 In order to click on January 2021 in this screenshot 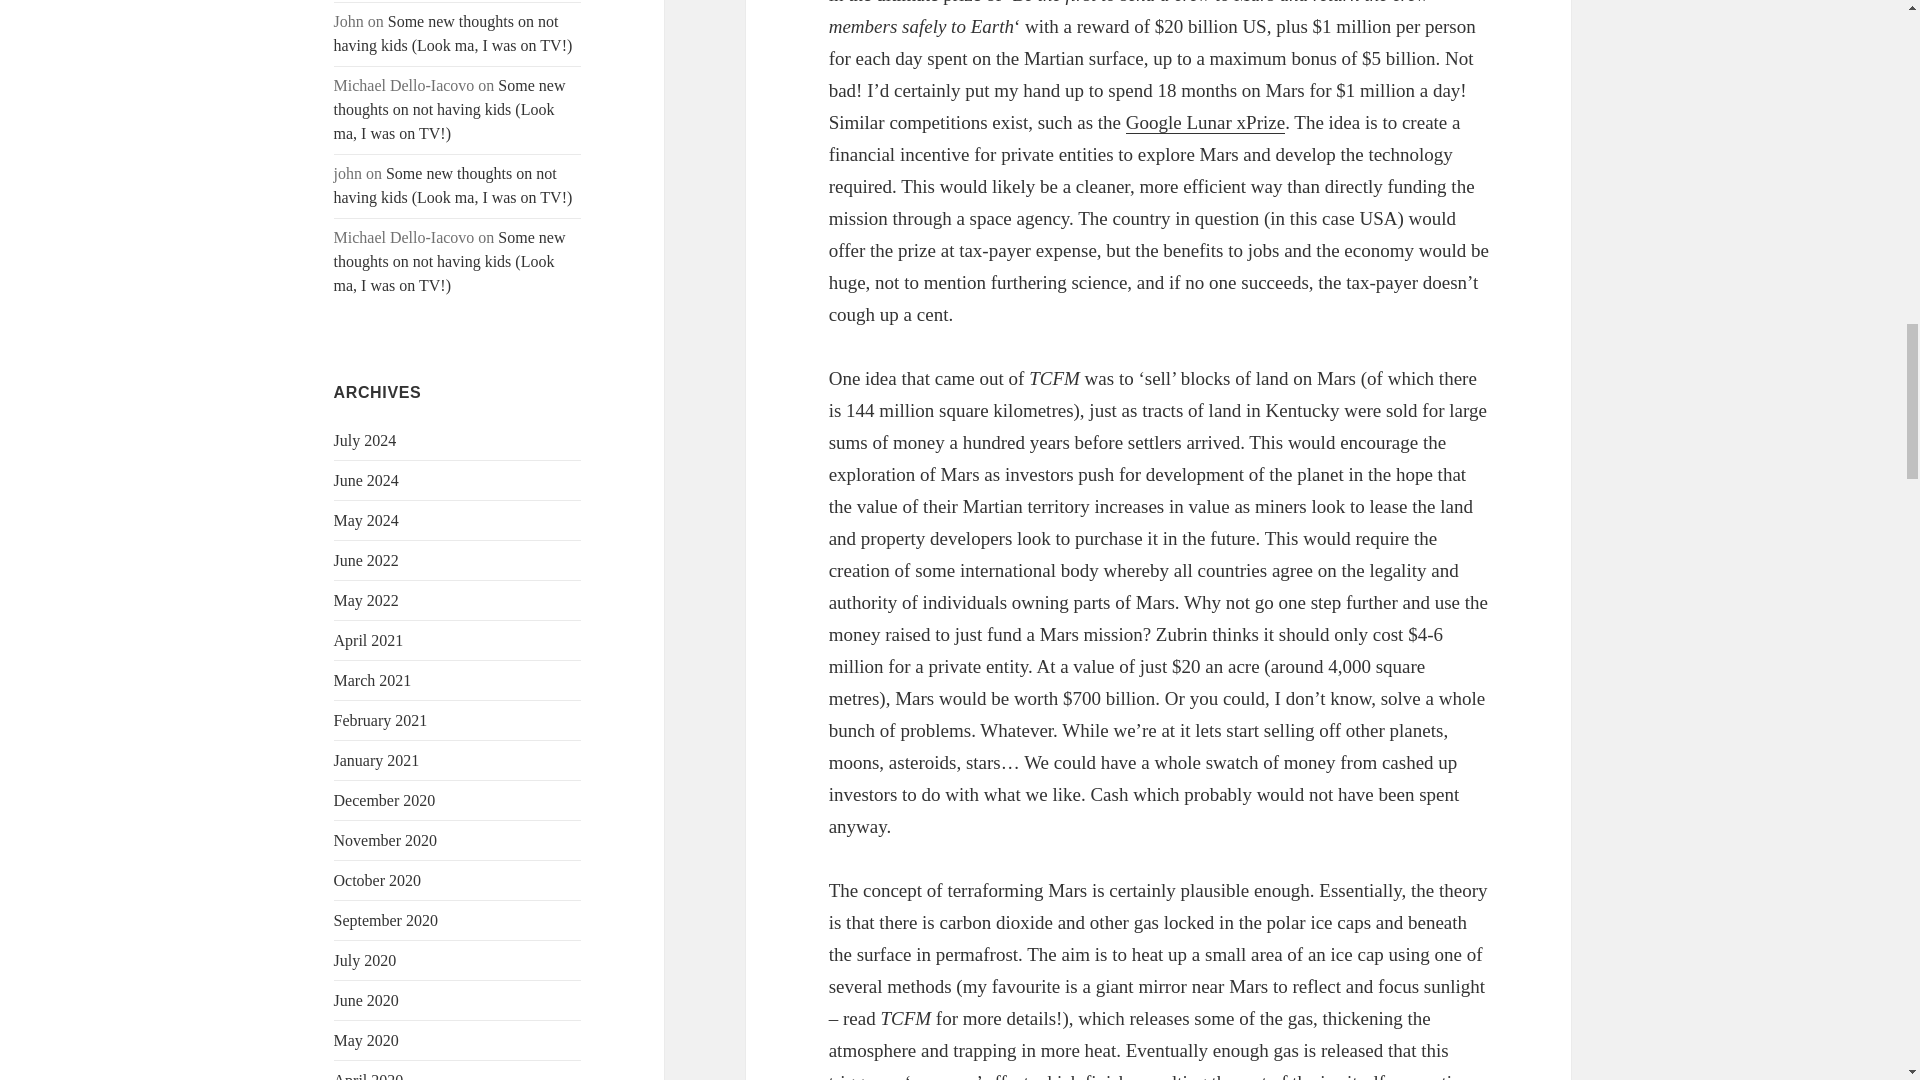, I will do `click(377, 760)`.